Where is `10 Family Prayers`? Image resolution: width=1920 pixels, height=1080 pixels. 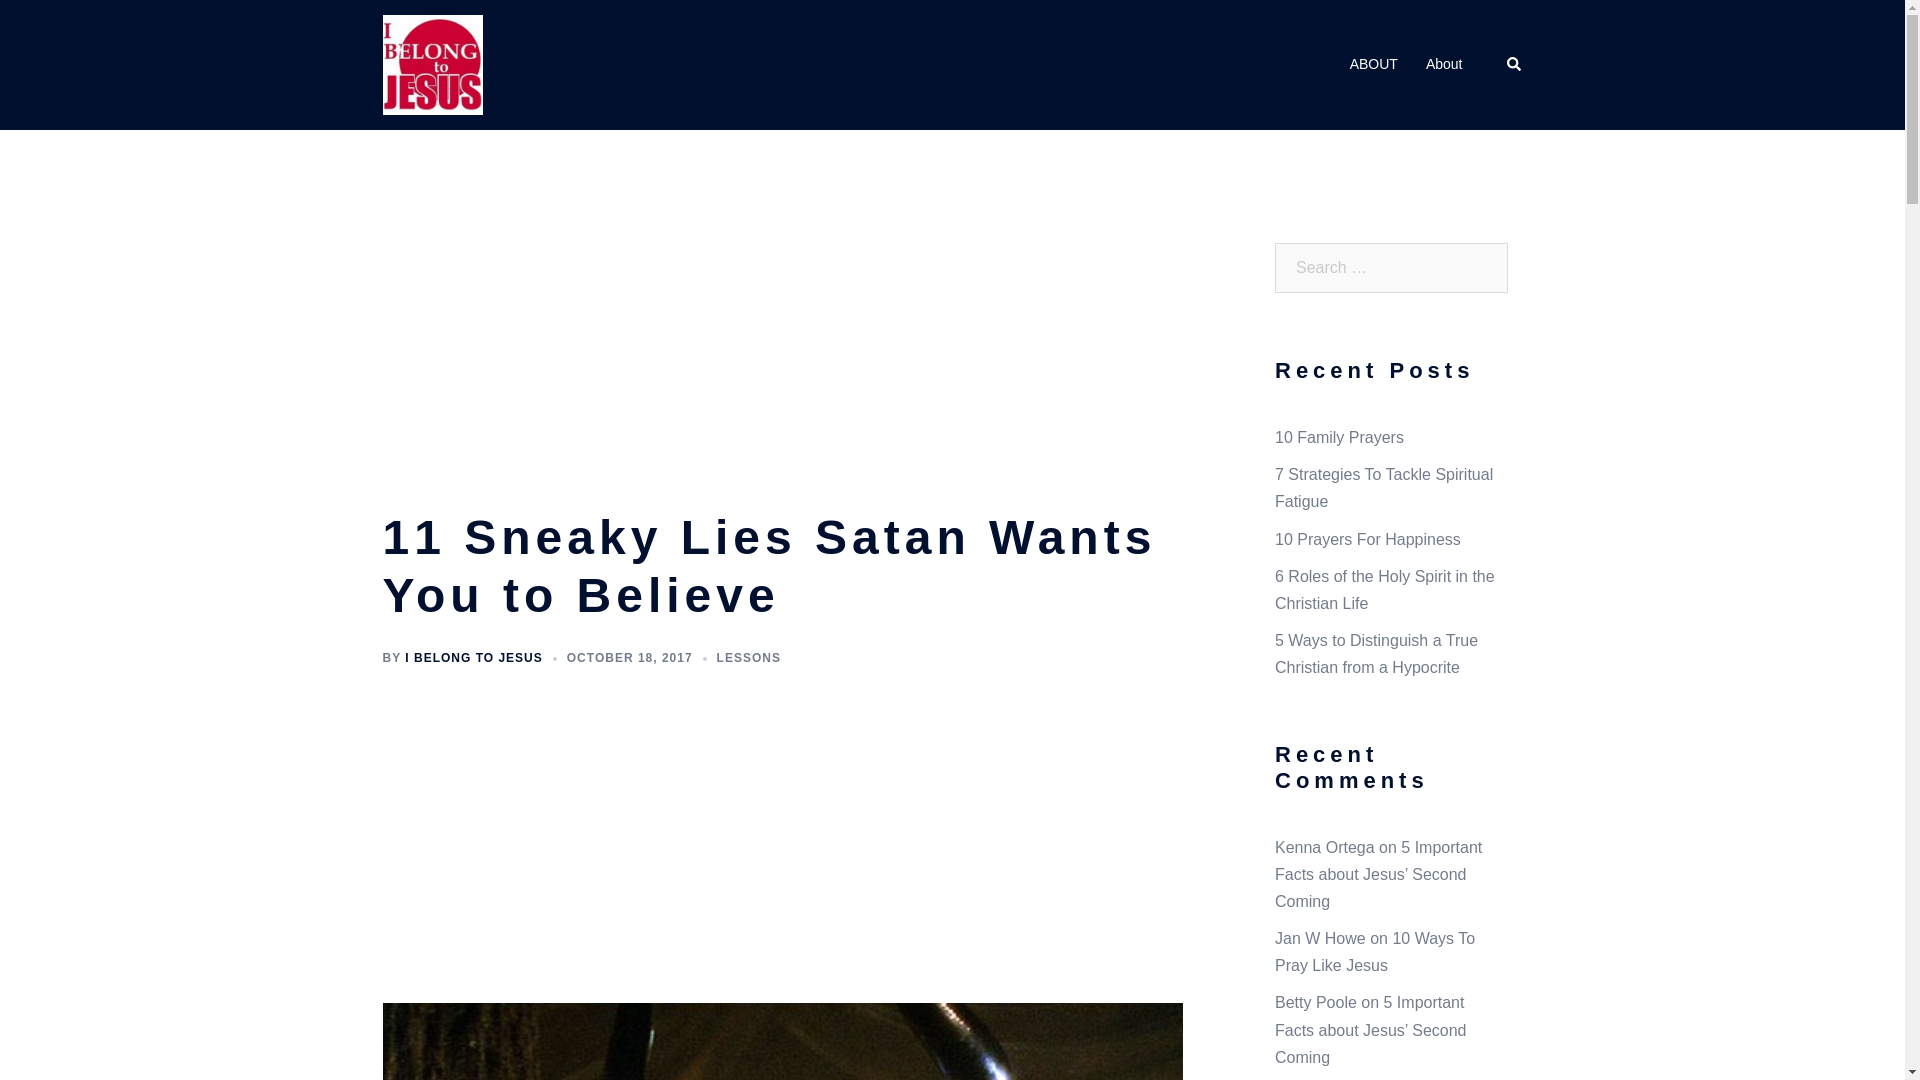 10 Family Prayers is located at coordinates (1338, 437).